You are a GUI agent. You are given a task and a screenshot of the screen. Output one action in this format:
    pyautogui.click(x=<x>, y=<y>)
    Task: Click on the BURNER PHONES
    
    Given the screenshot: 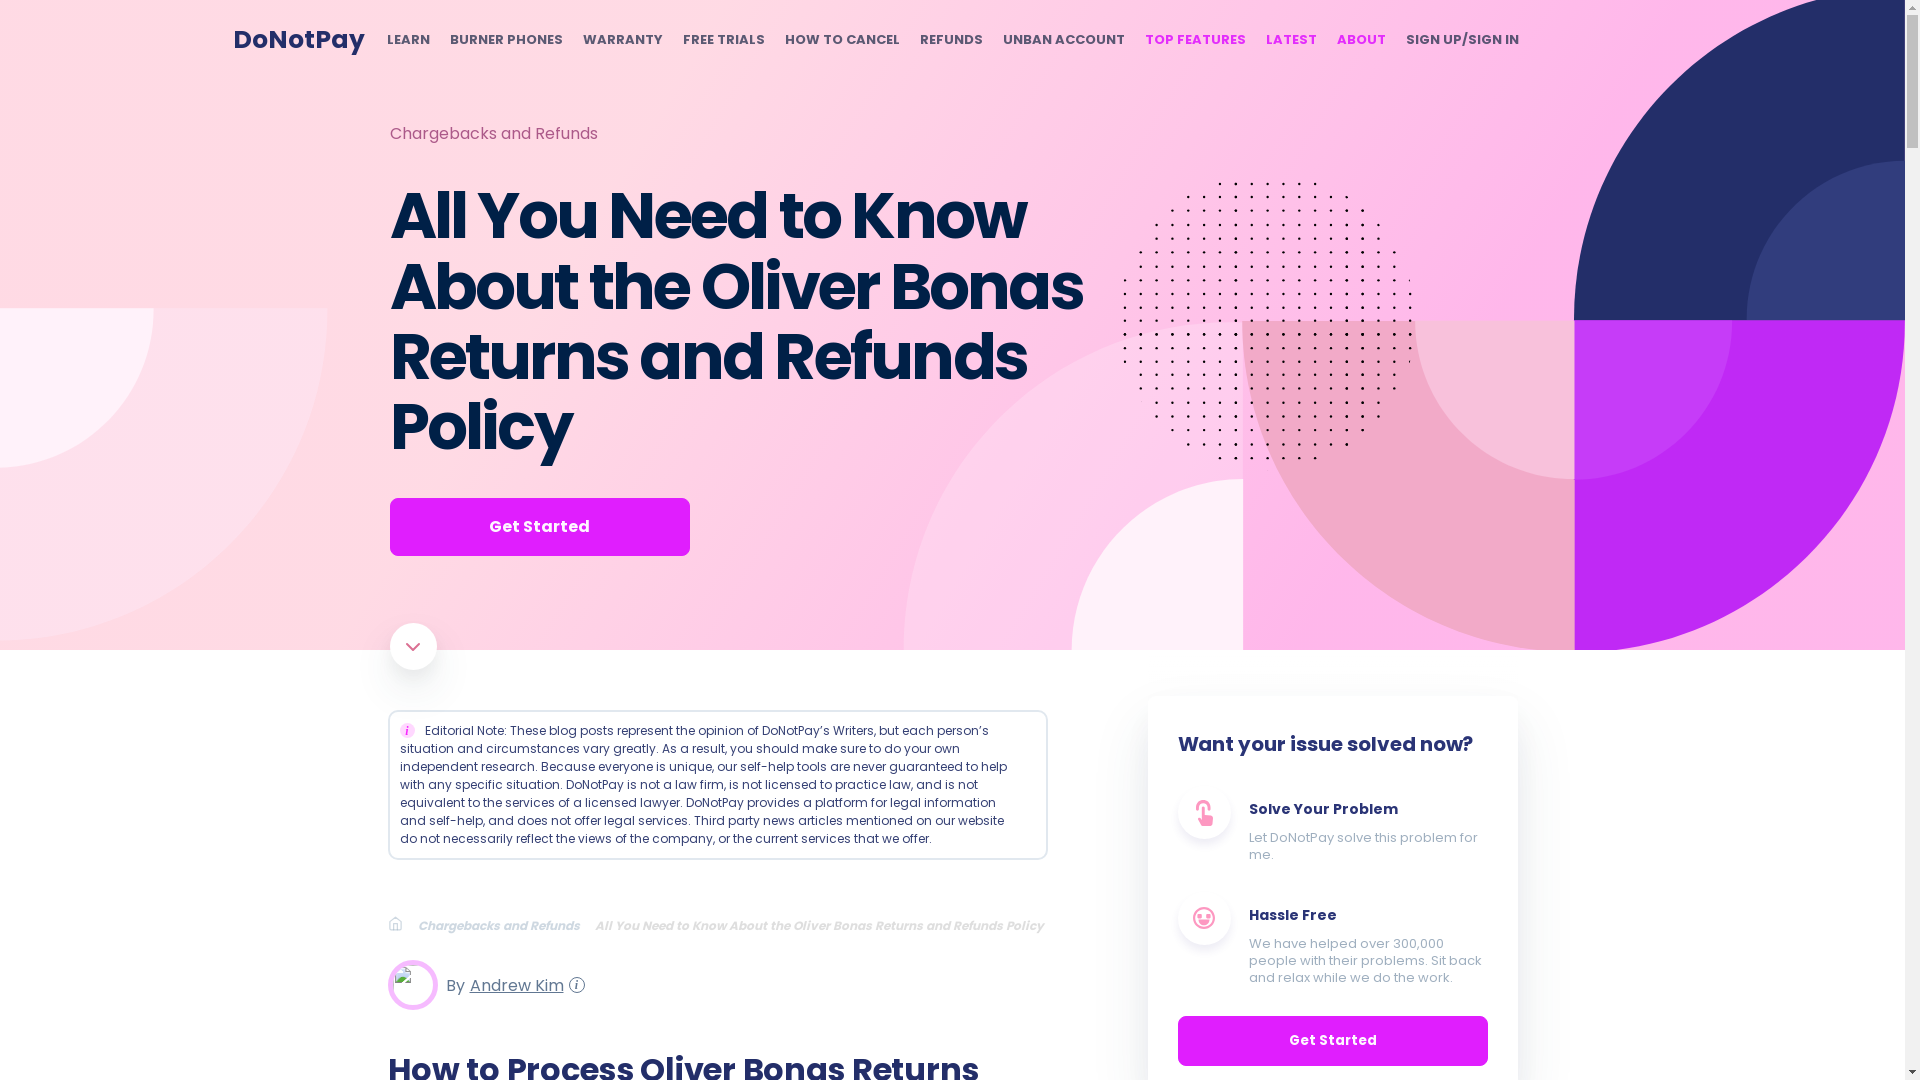 What is the action you would take?
    pyautogui.click(x=506, y=40)
    